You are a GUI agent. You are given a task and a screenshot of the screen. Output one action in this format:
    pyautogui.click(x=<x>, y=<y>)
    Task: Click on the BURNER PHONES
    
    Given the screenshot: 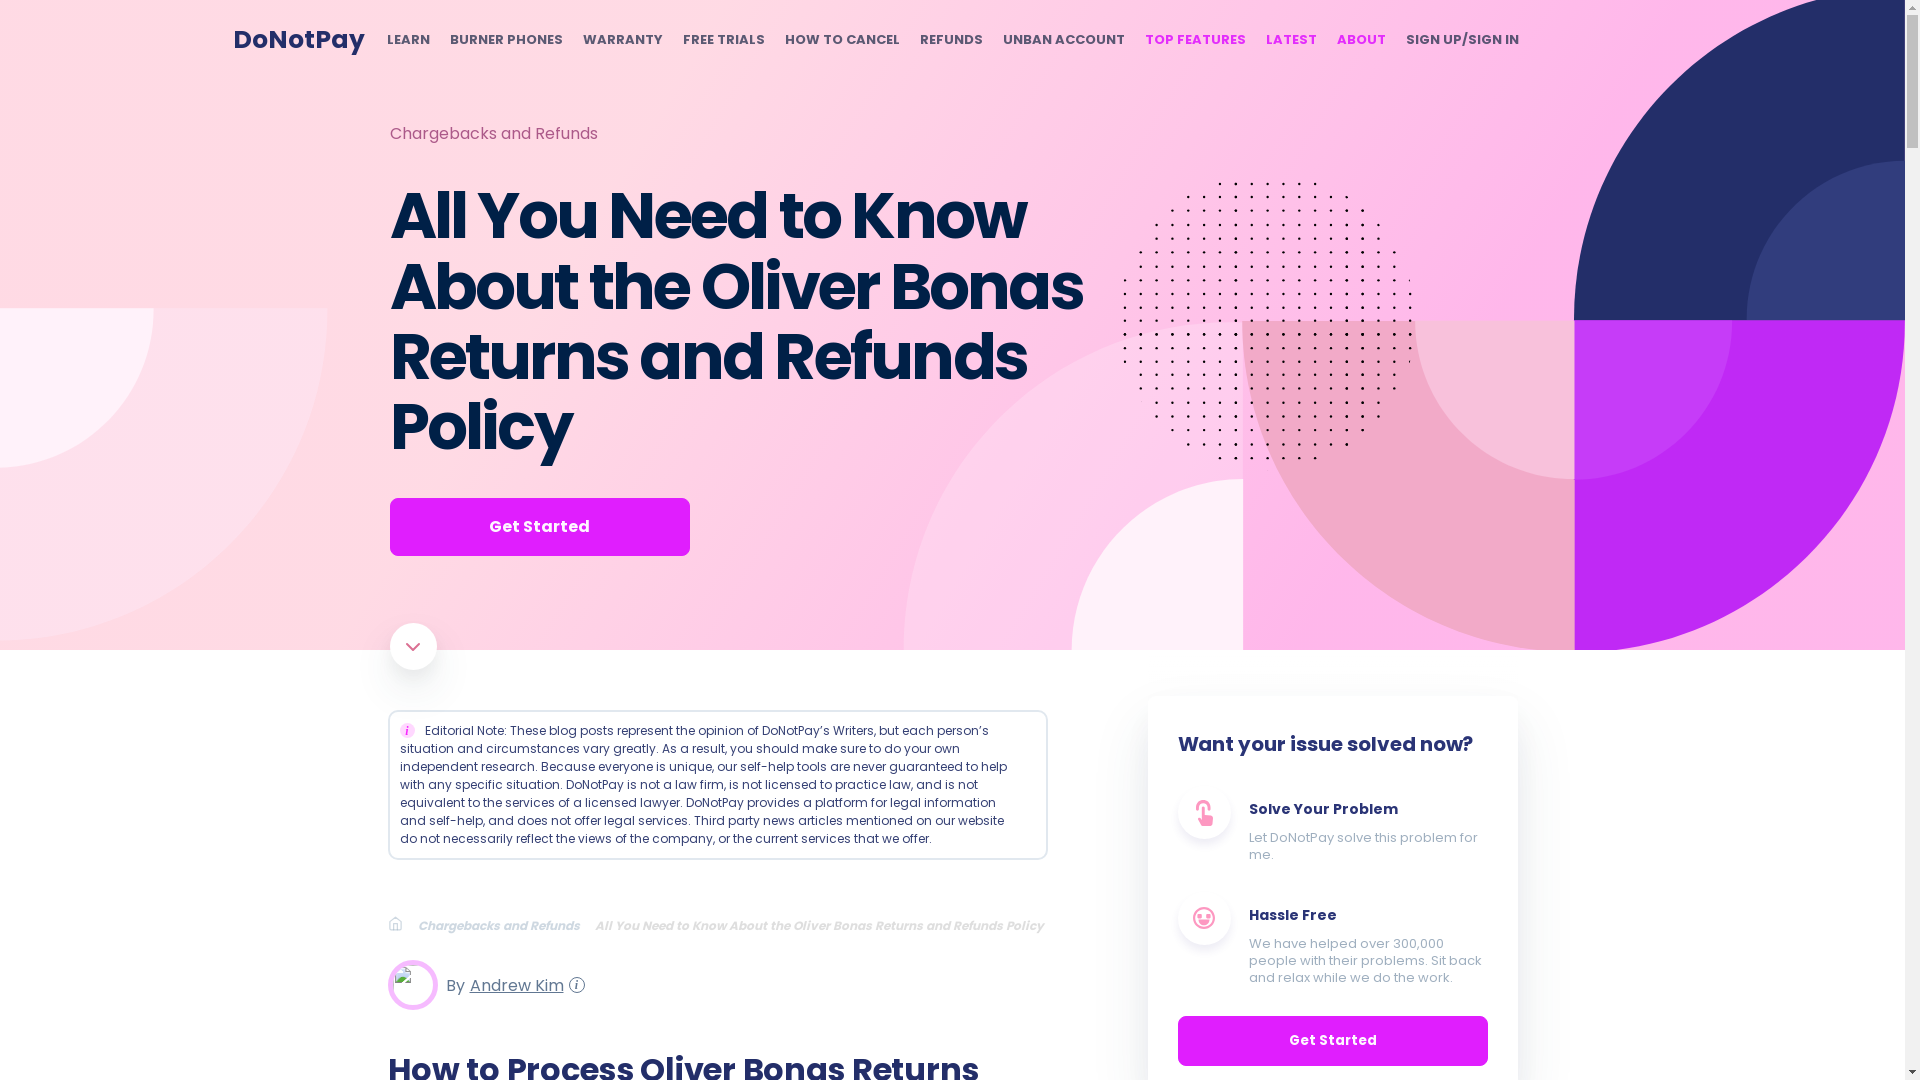 What is the action you would take?
    pyautogui.click(x=506, y=40)
    